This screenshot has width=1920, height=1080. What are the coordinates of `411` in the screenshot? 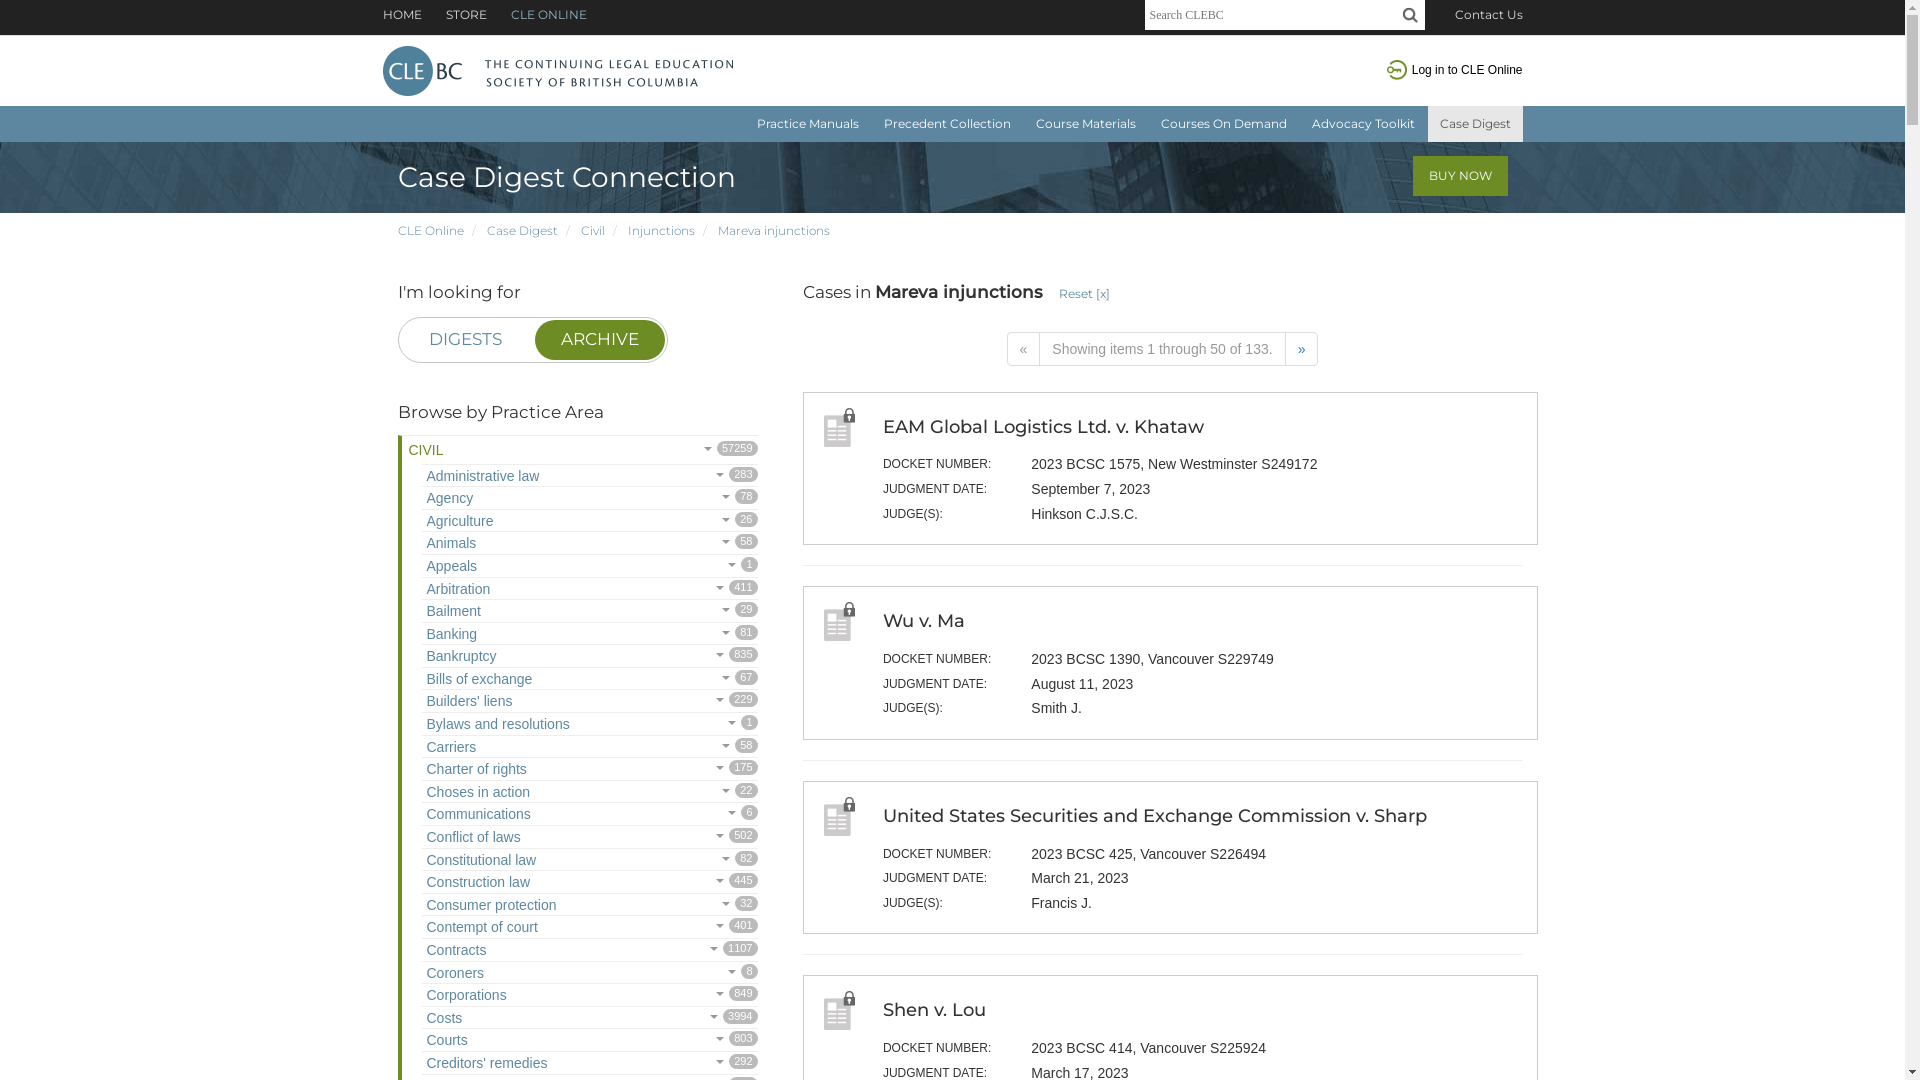 It's located at (492, 592).